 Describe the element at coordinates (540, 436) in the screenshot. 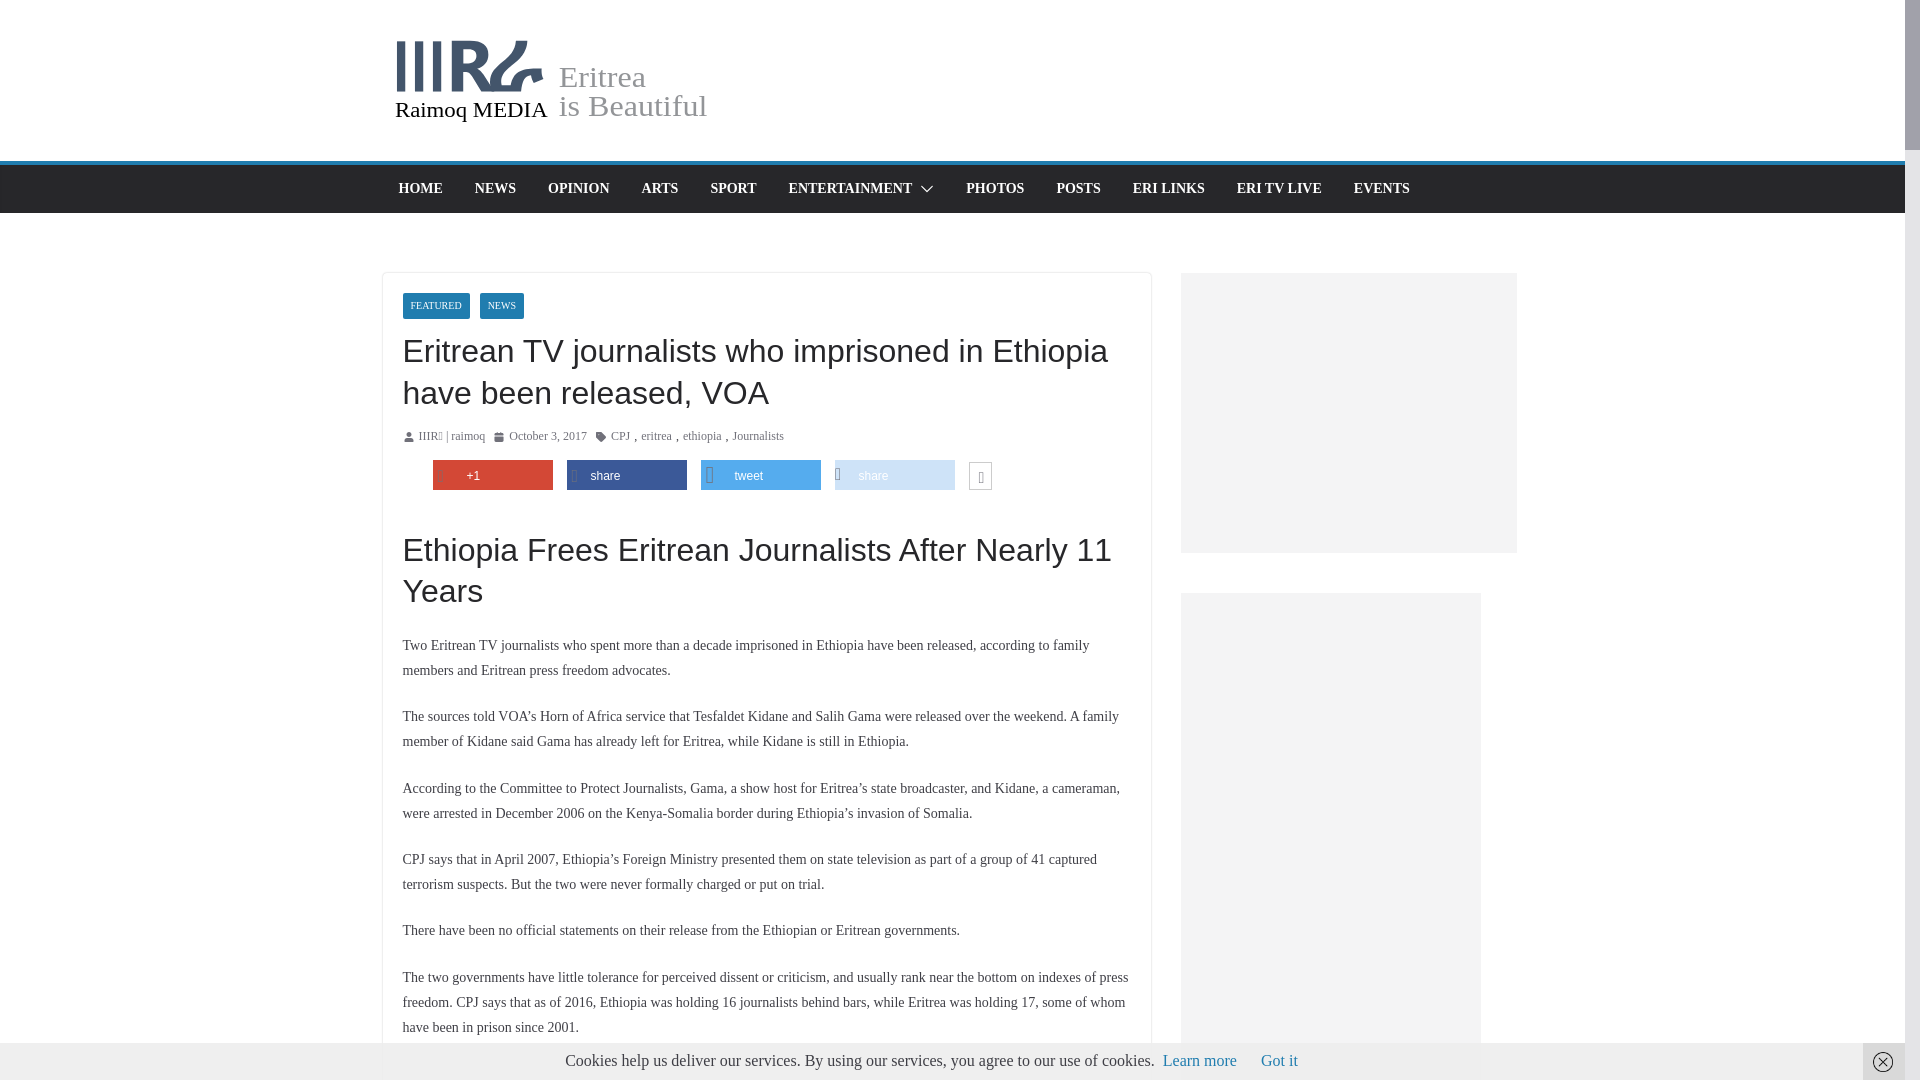

I see `2:41 pm` at that location.